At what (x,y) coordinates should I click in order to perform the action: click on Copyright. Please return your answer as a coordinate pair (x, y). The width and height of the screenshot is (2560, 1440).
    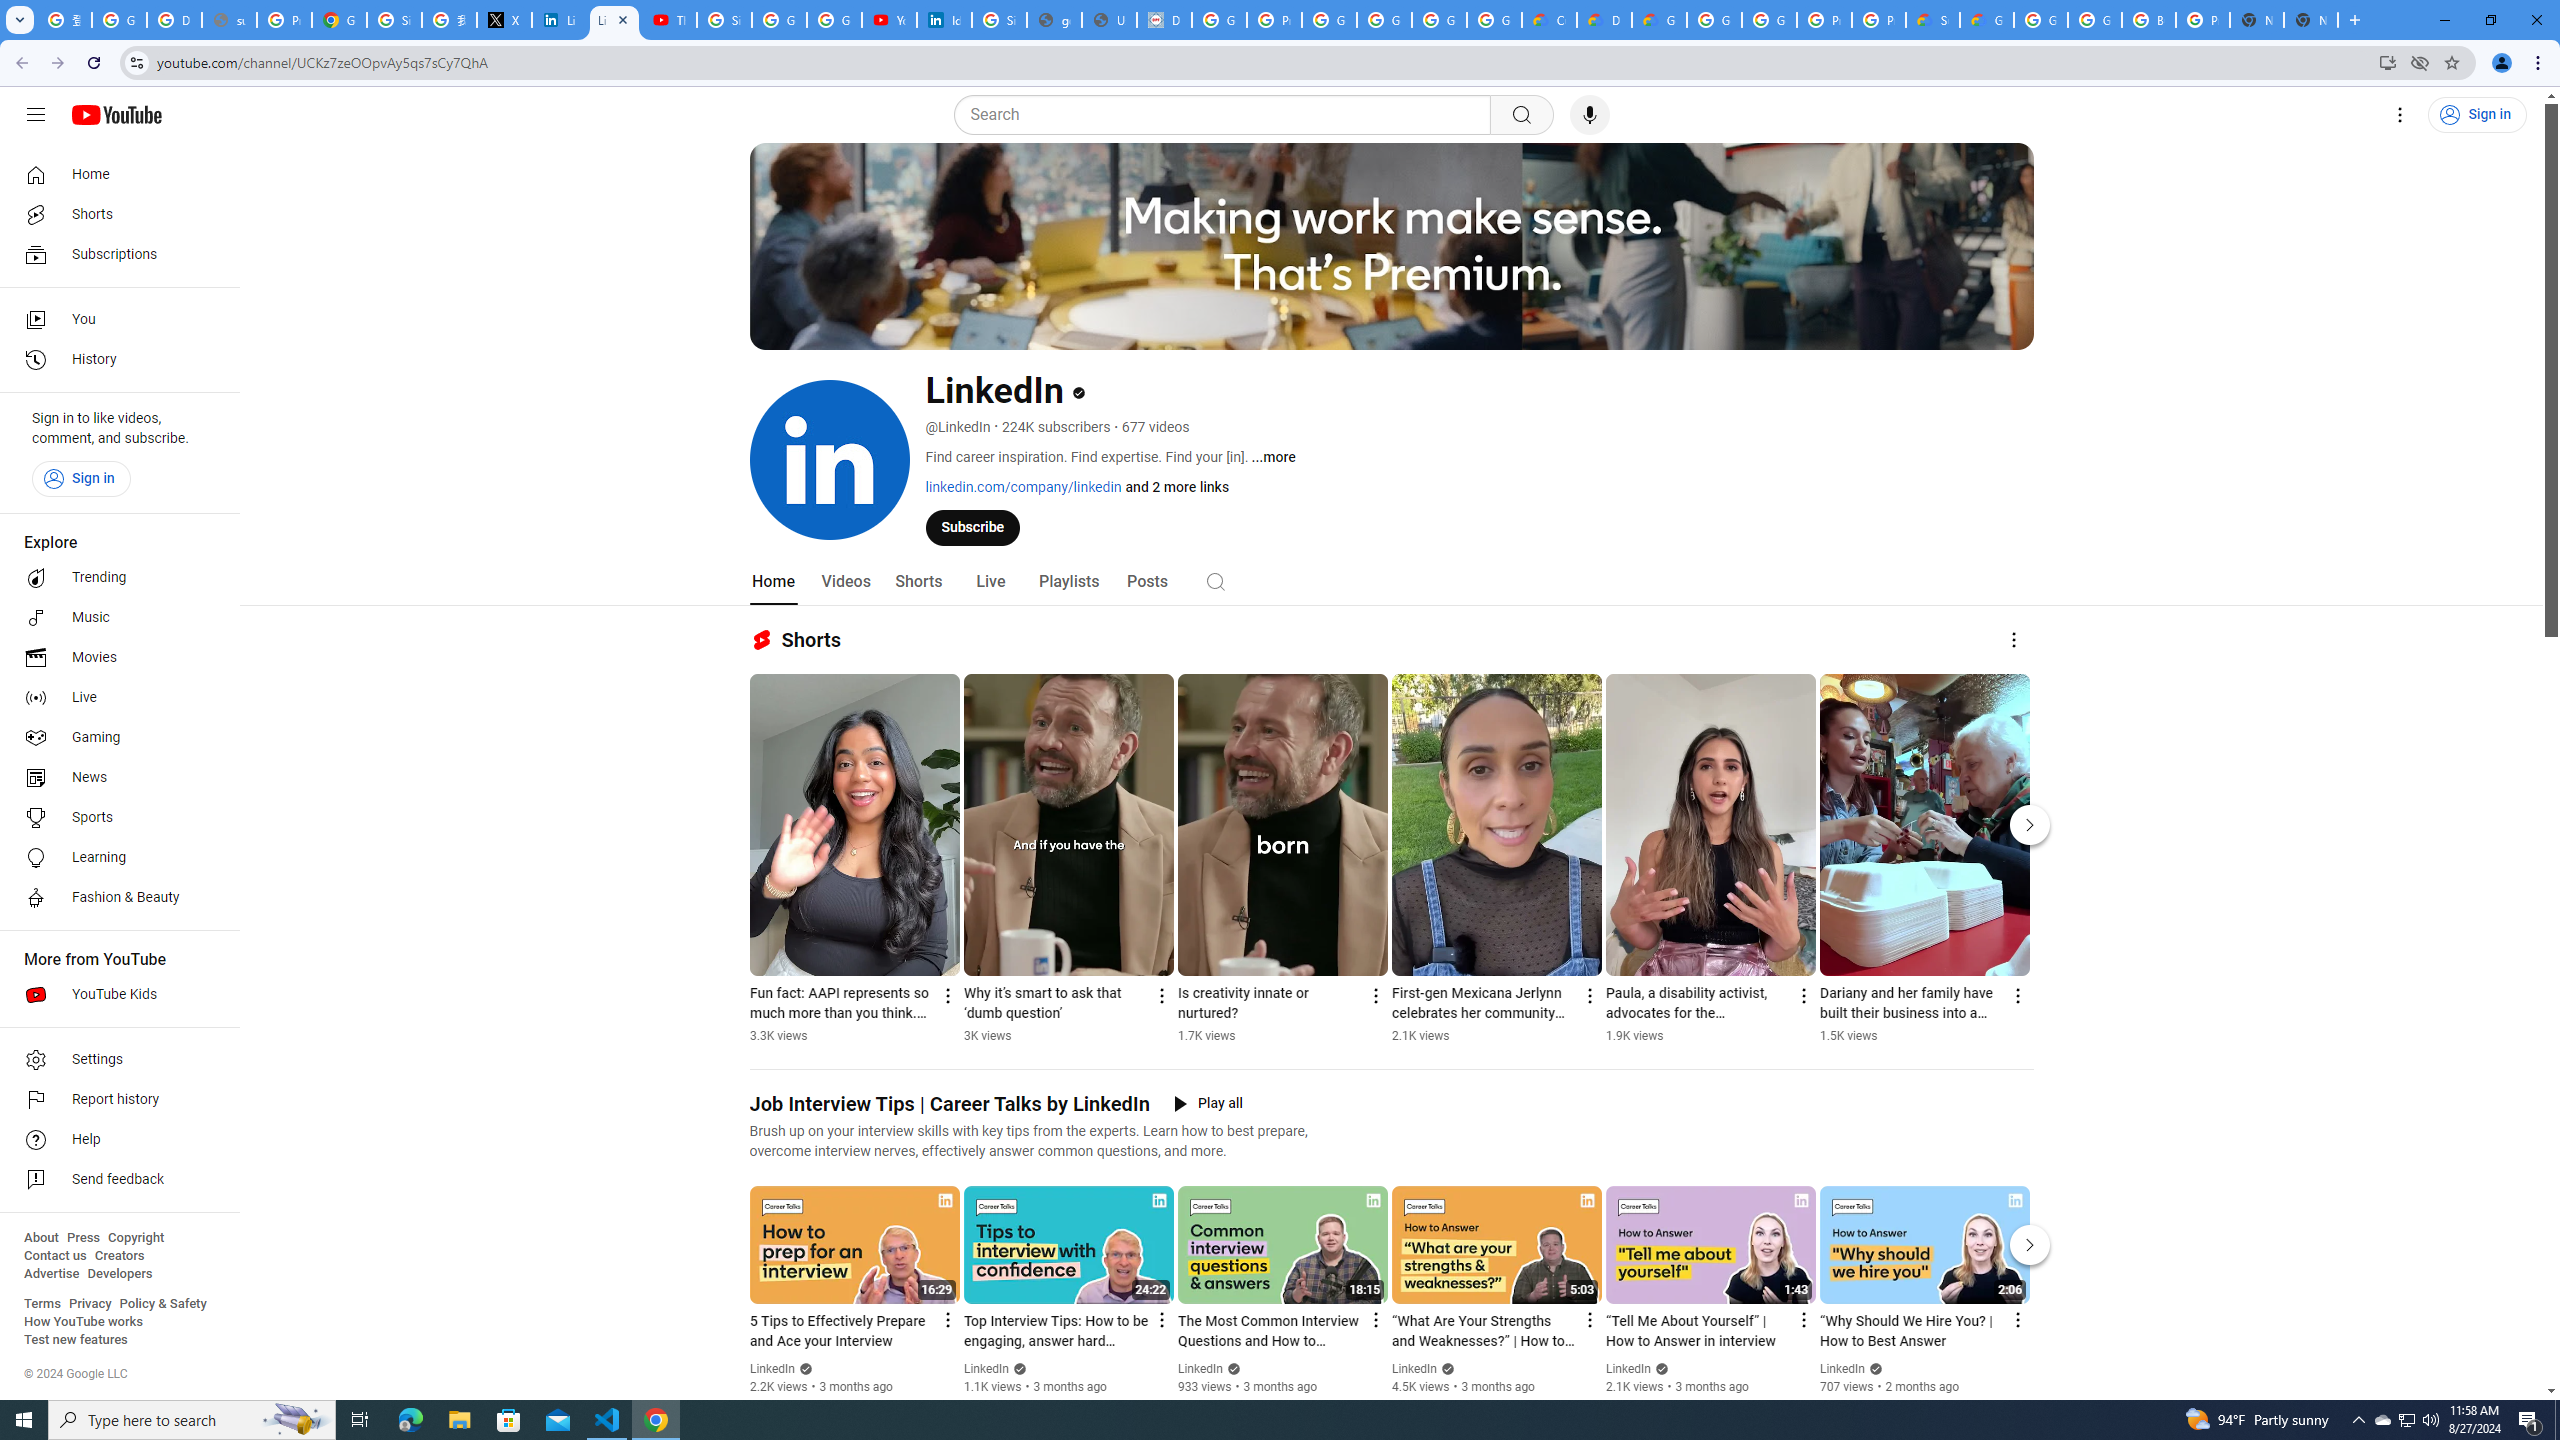
    Looking at the image, I should click on (135, 1238).